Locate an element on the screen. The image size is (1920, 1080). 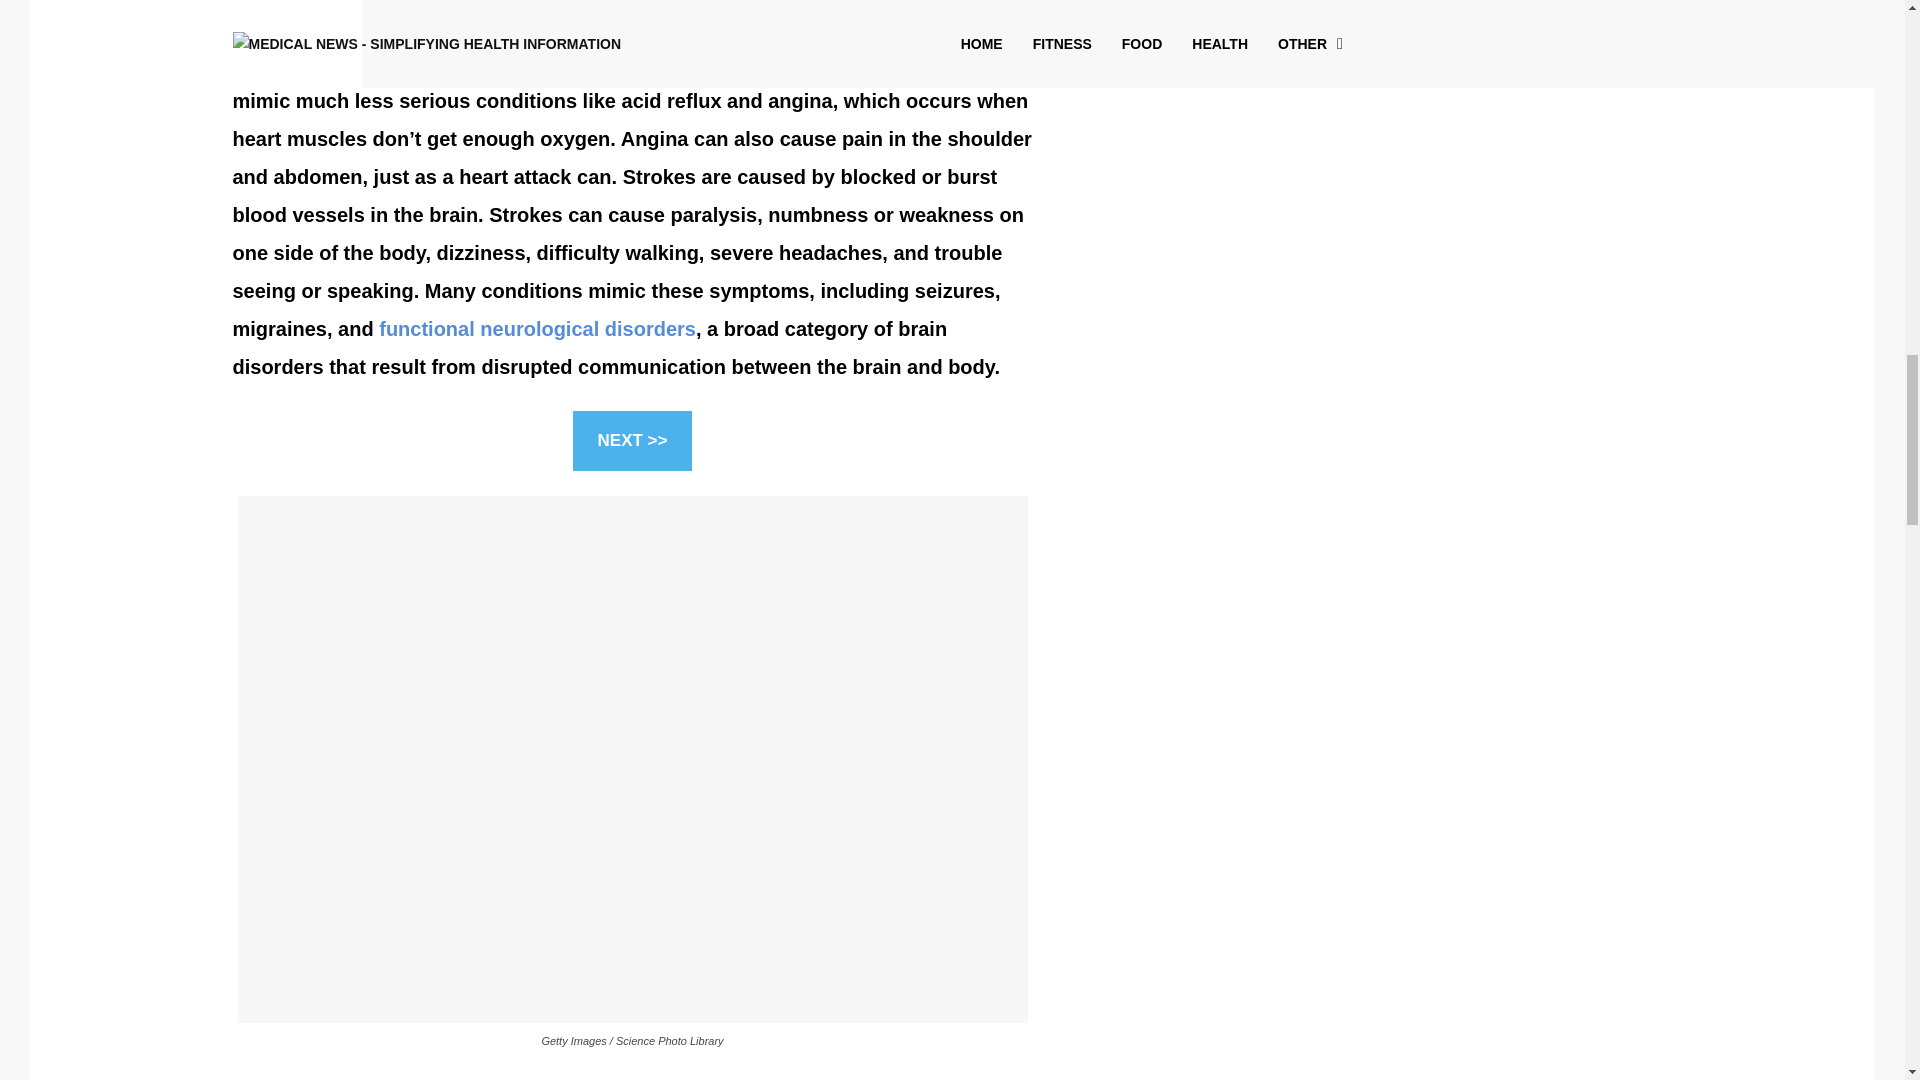
chest pain and discomfort is located at coordinates (578, 62).